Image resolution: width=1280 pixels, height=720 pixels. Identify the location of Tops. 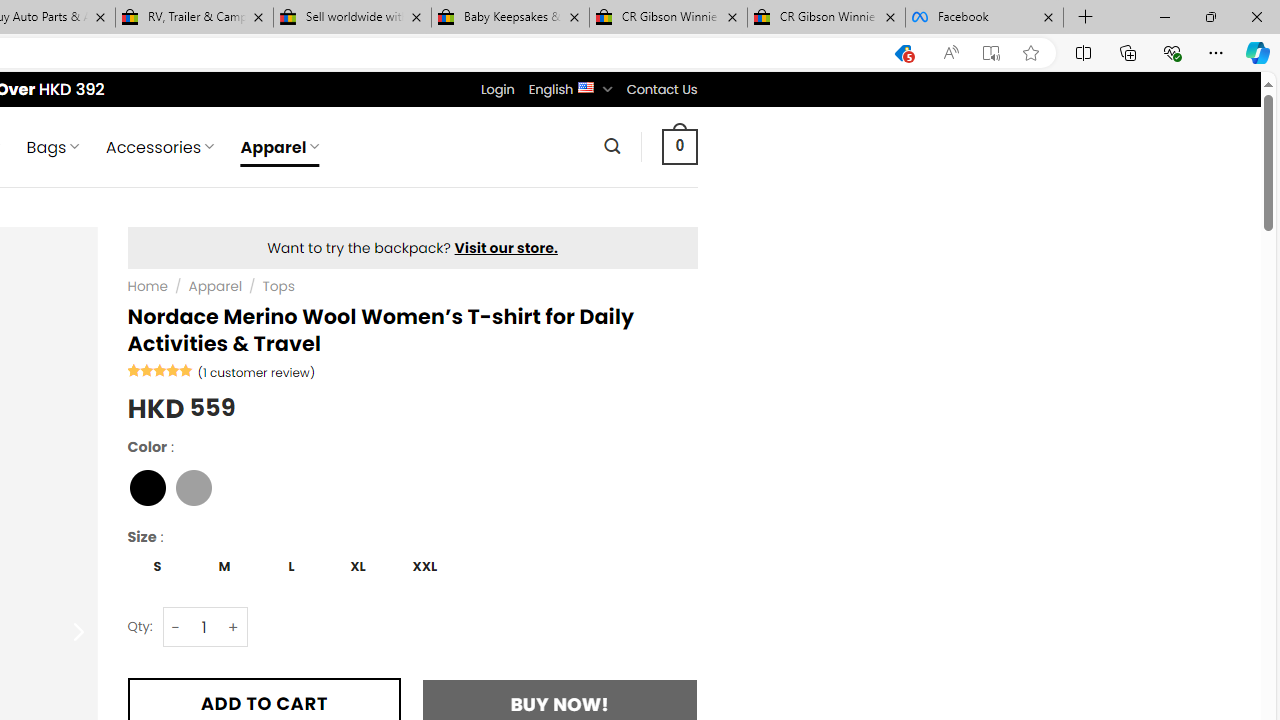
(278, 286).